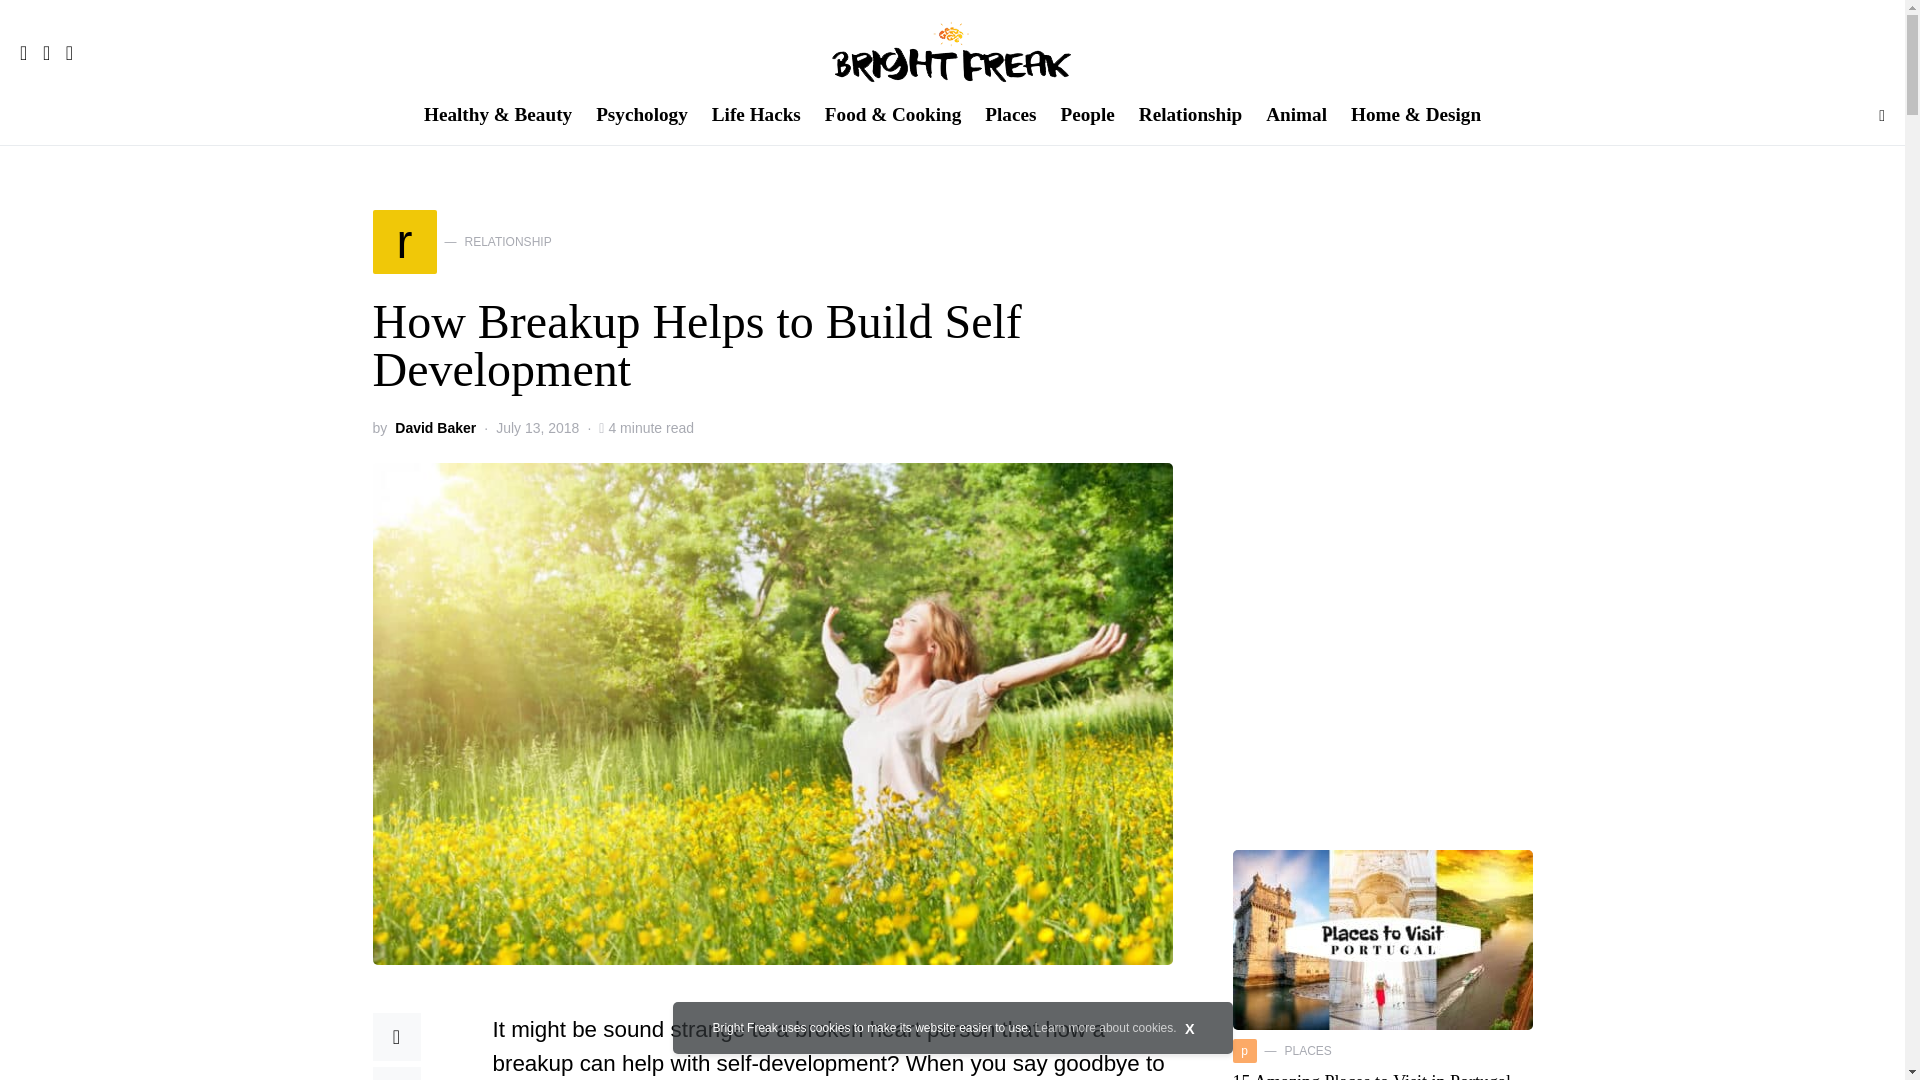 The width and height of the screenshot is (1920, 1080). Describe the element at coordinates (1086, 116) in the screenshot. I see `People` at that location.